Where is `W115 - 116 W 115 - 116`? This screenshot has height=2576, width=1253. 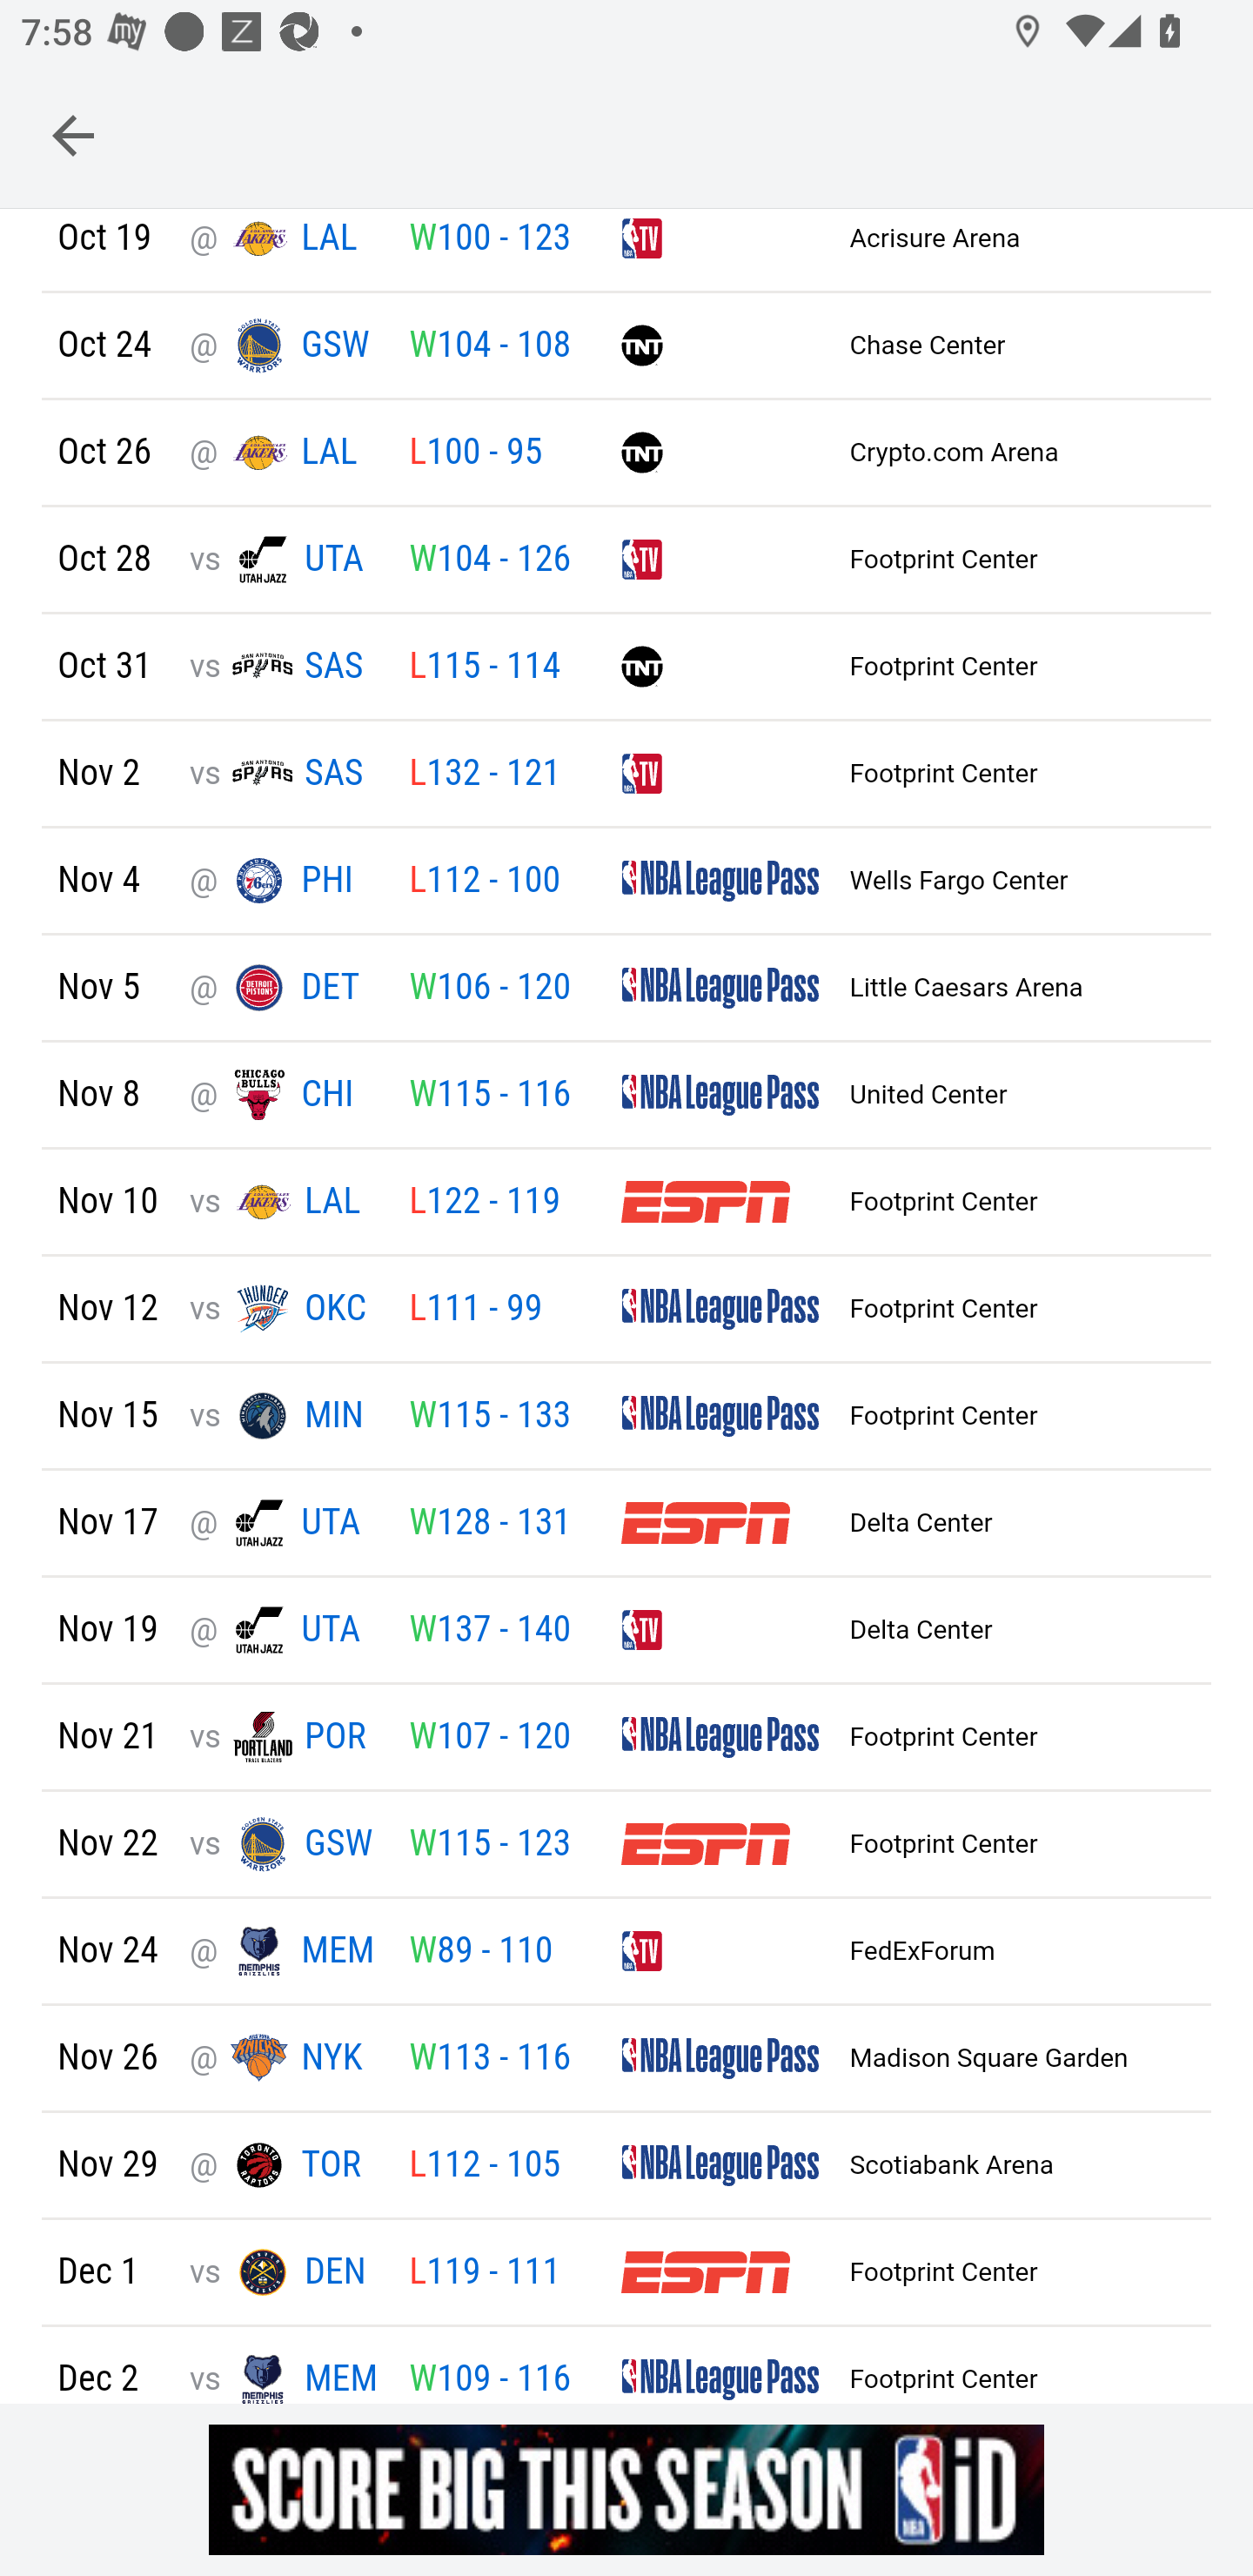
W115 - 116 W 115 - 116 is located at coordinates (489, 1098).